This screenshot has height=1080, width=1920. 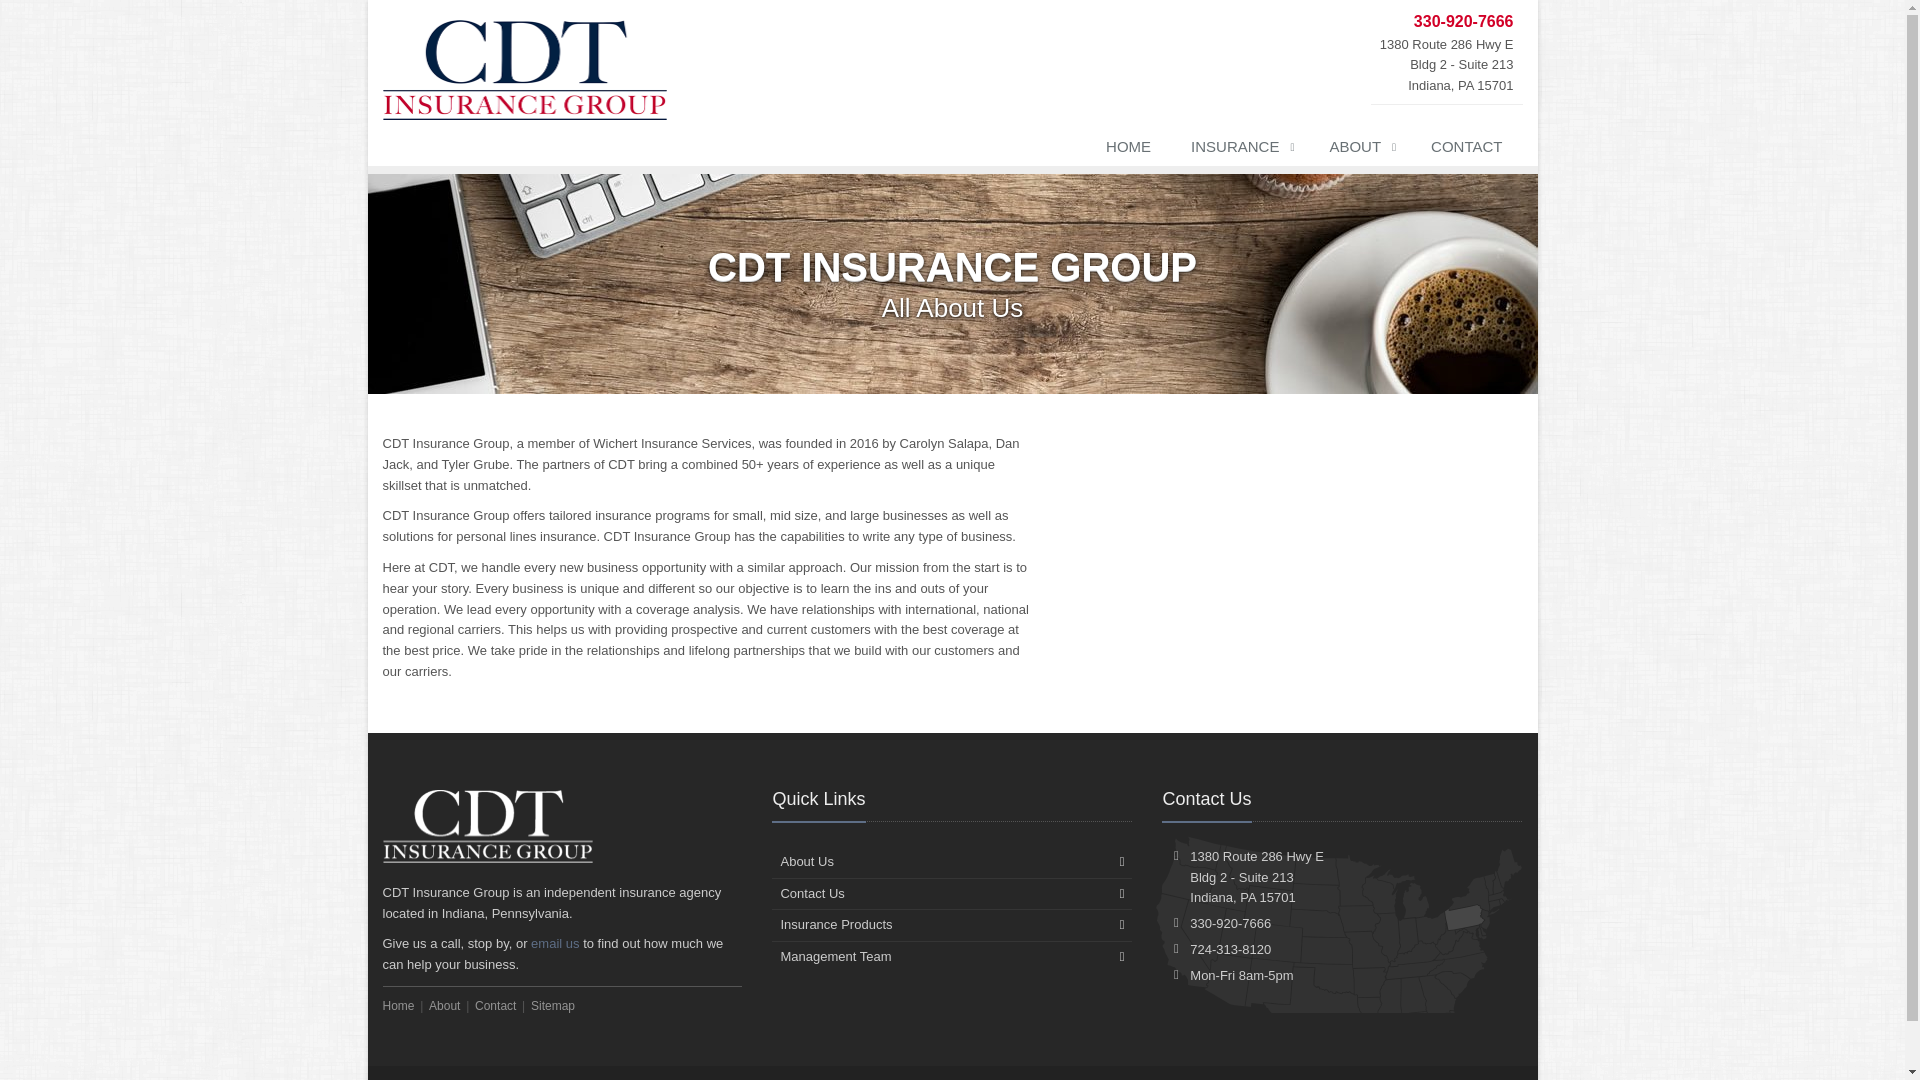 What do you see at coordinates (952, 894) in the screenshot?
I see `Contact Us` at bounding box center [952, 894].